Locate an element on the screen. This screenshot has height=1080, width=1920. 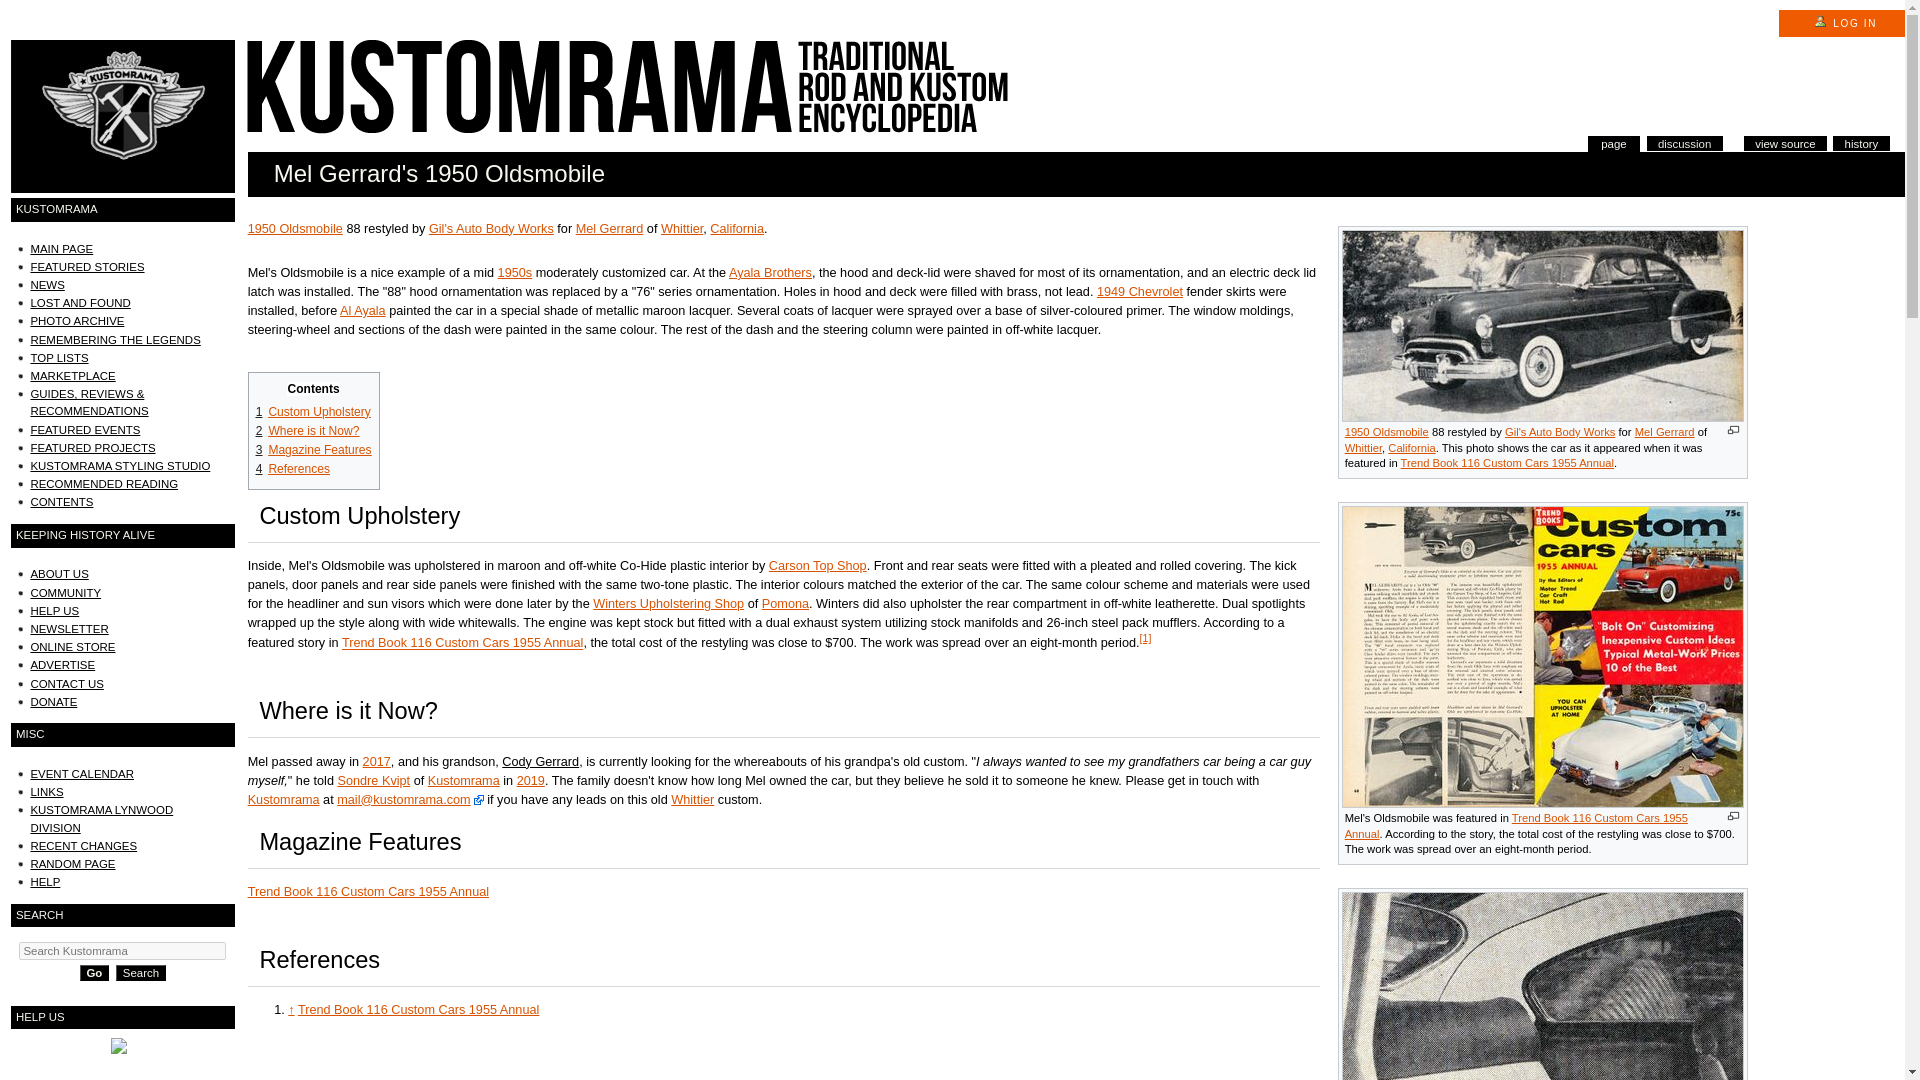
1950 Oldsmobile is located at coordinates (295, 229).